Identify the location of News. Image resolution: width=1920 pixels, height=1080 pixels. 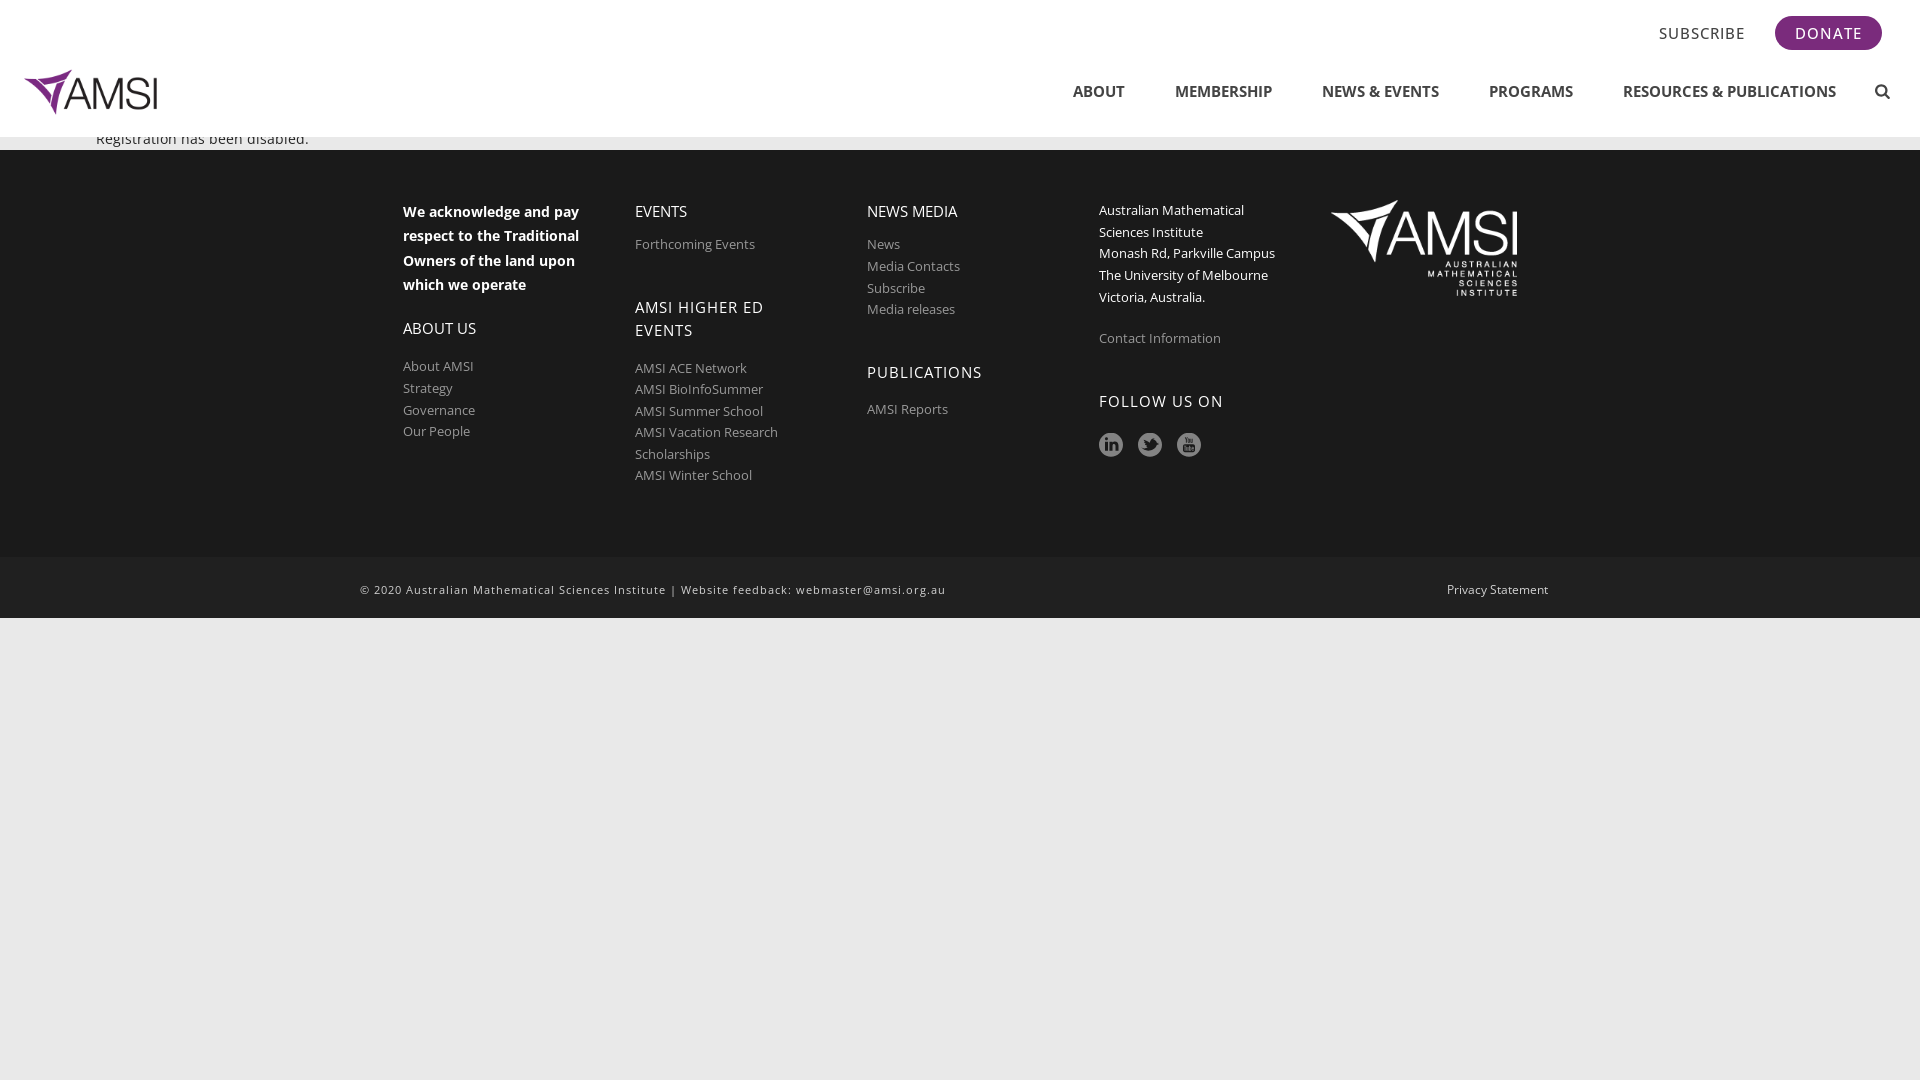
(884, 244).